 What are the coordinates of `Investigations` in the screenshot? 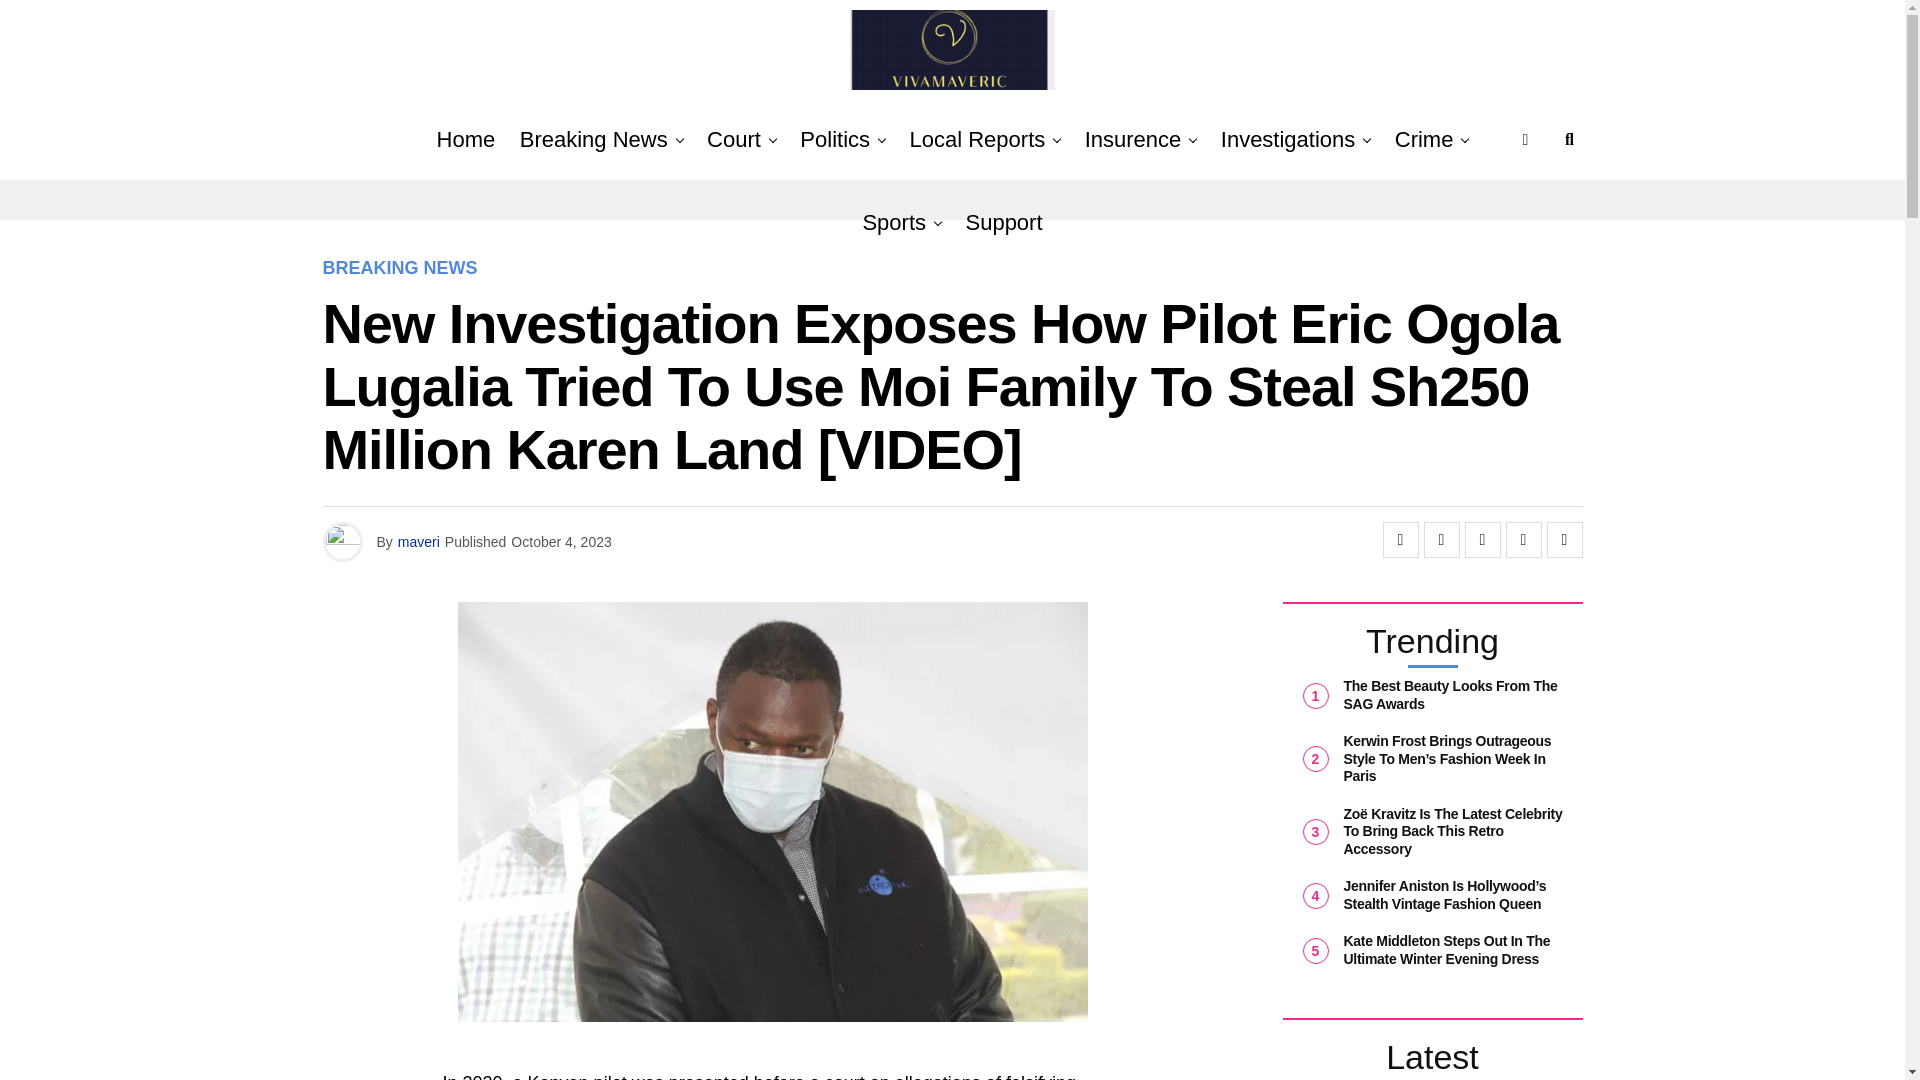 It's located at (1288, 140).